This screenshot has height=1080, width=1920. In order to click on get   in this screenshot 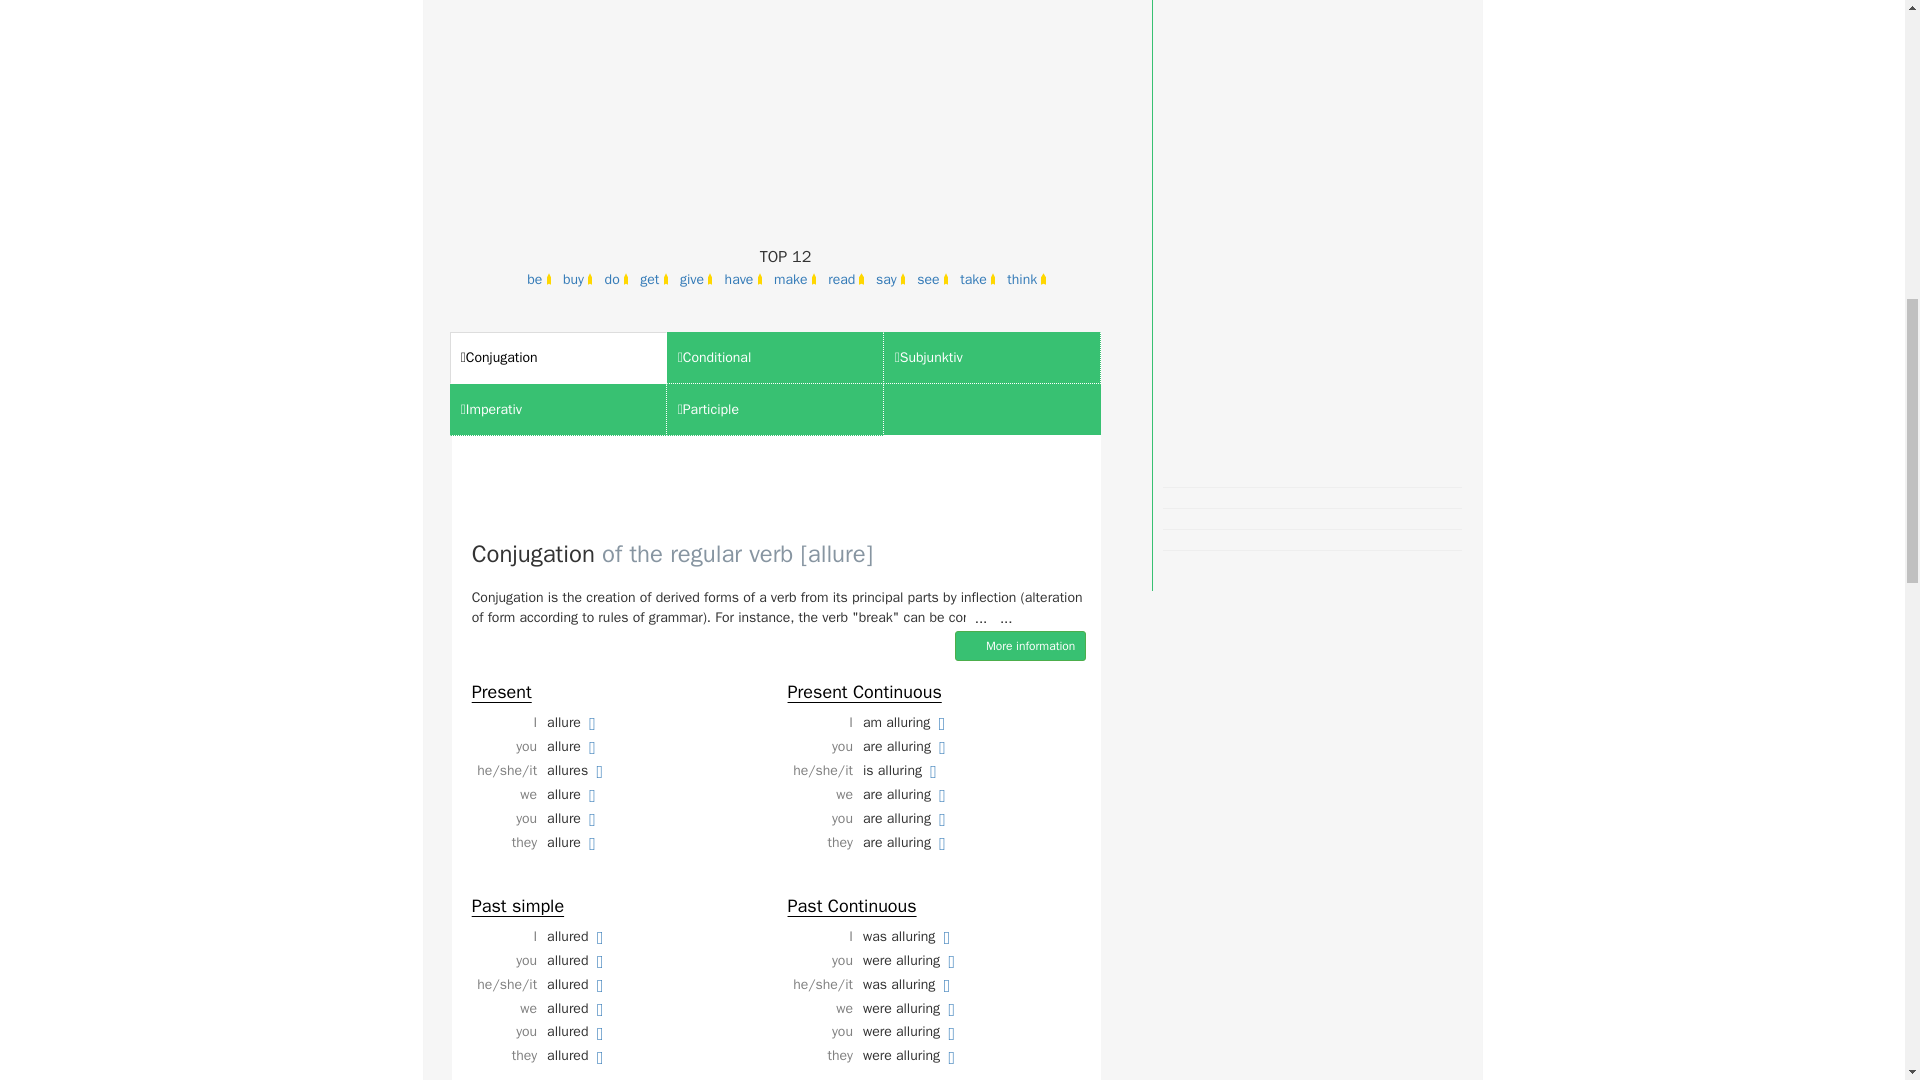, I will do `click(652, 281)`.